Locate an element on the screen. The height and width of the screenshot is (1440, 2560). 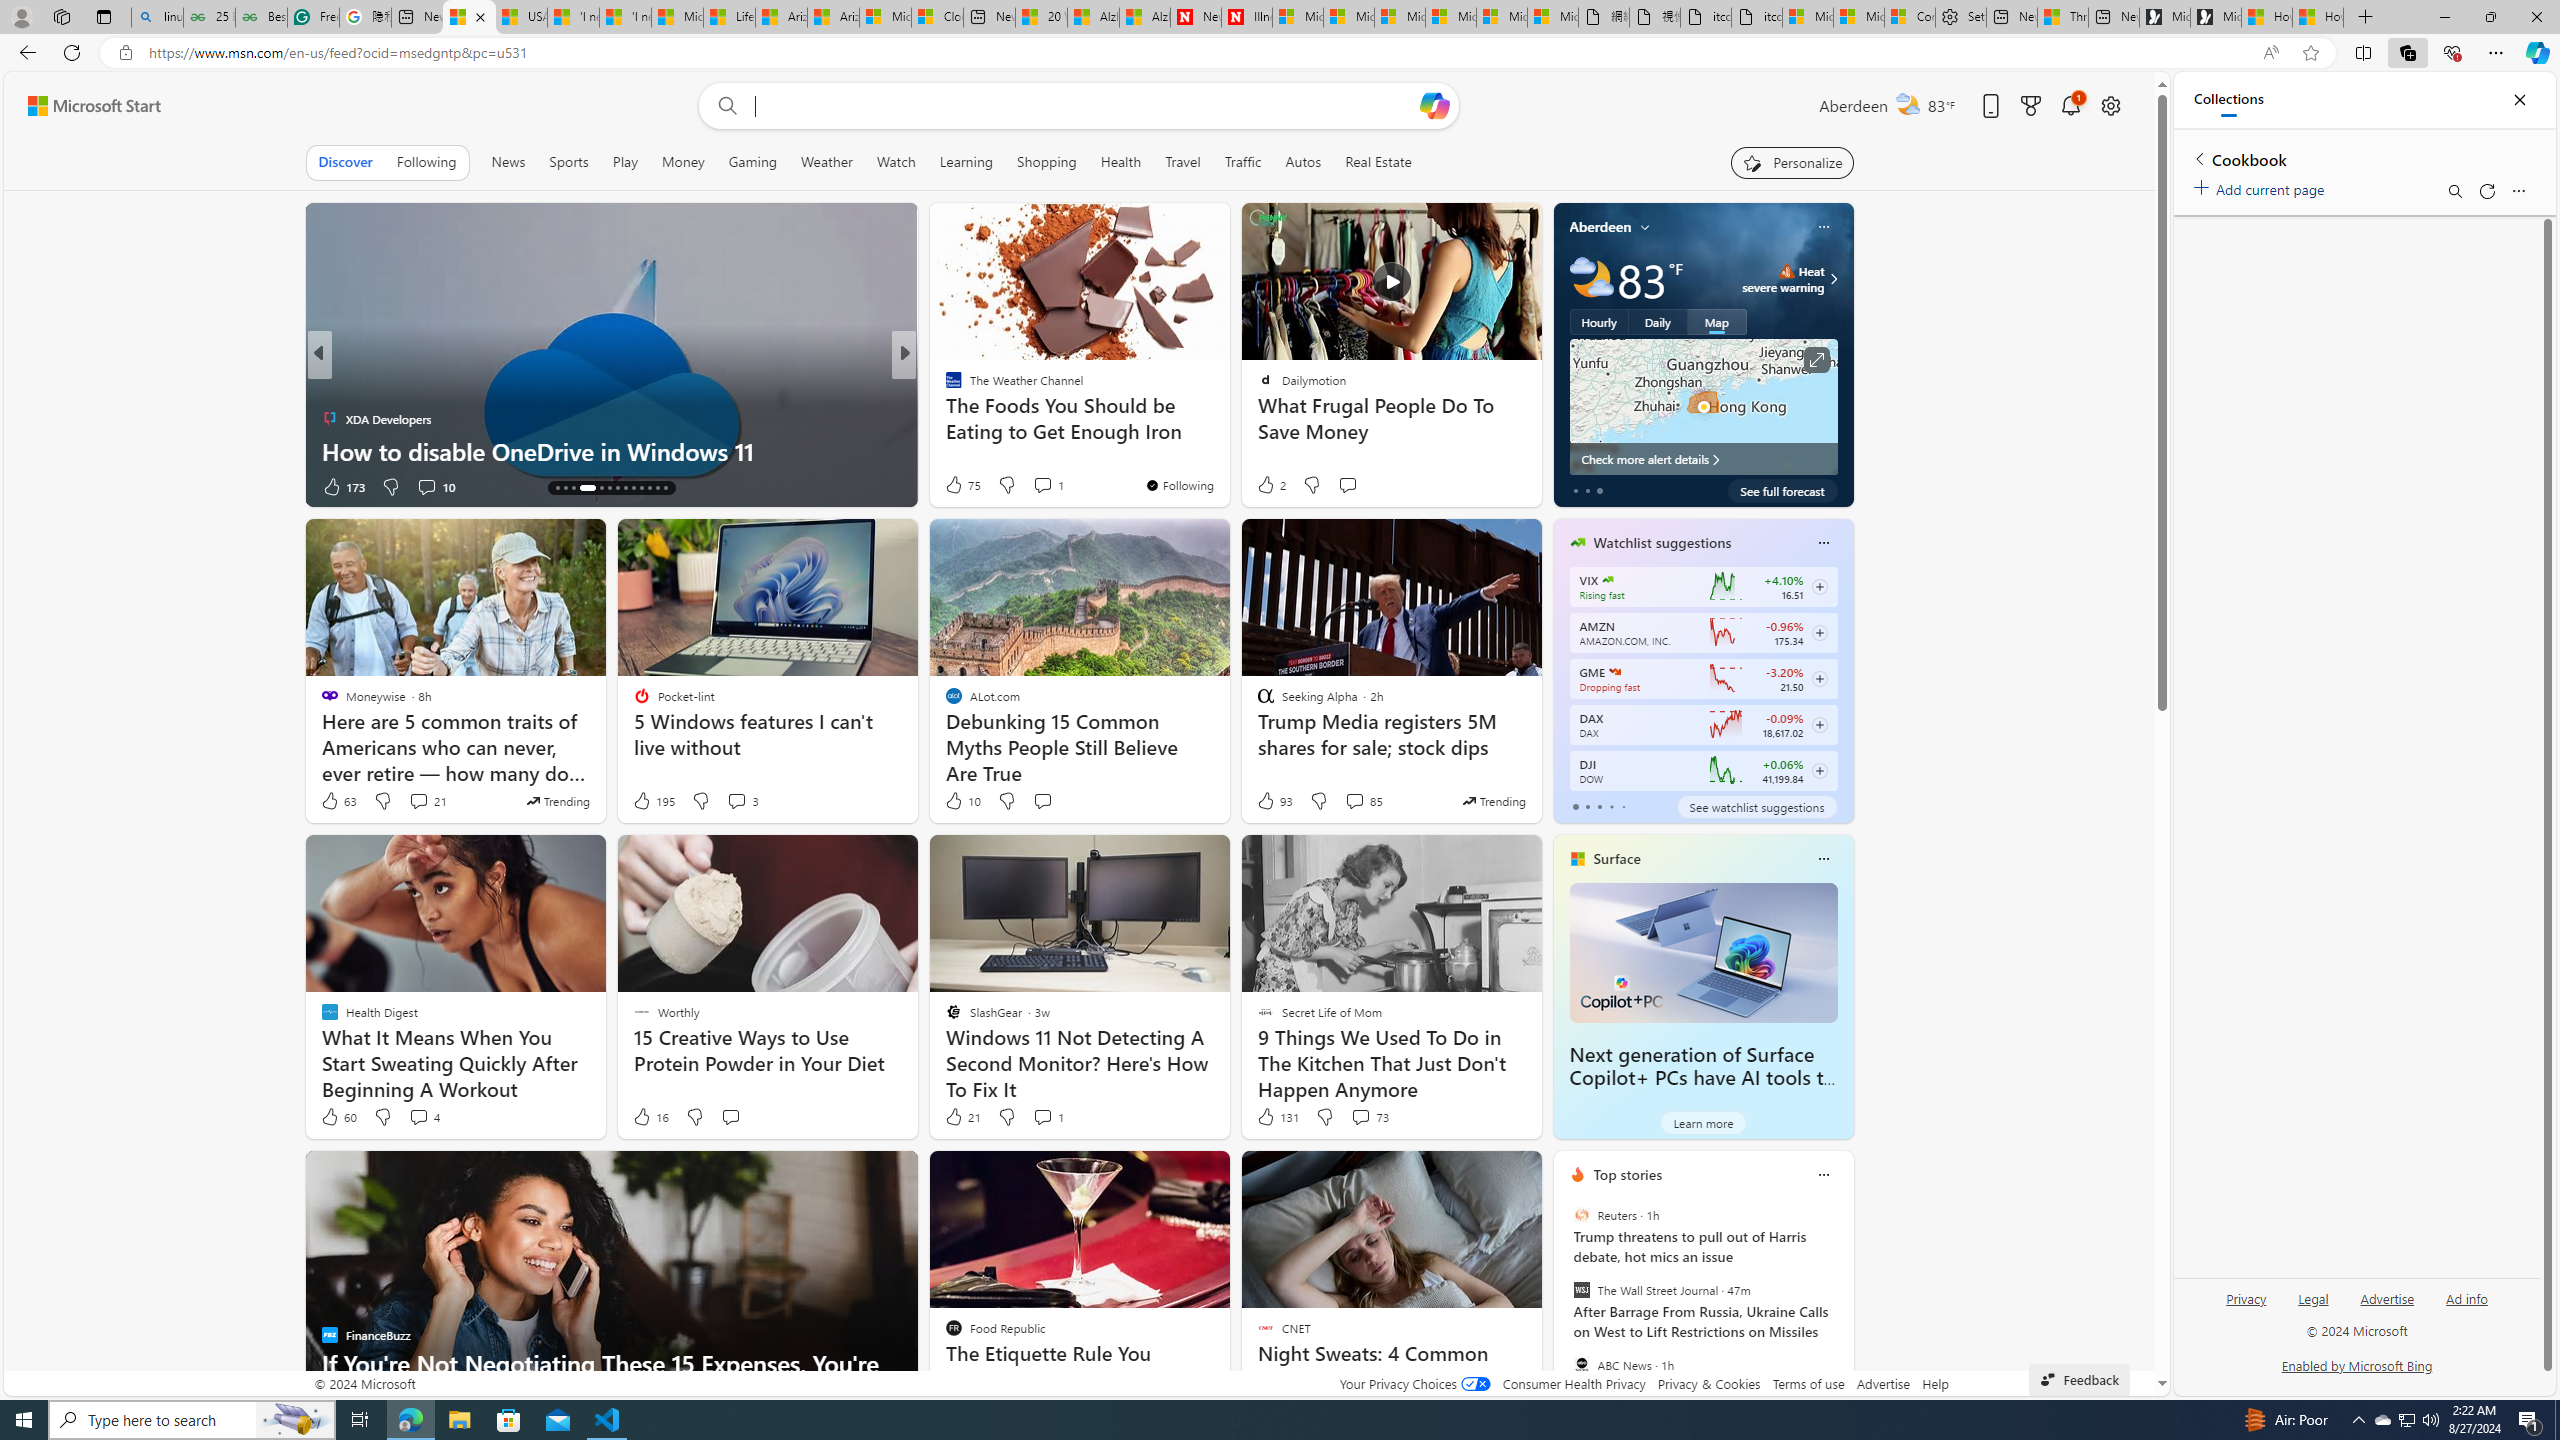
AutomationID: tab-26 is located at coordinates (665, 488).